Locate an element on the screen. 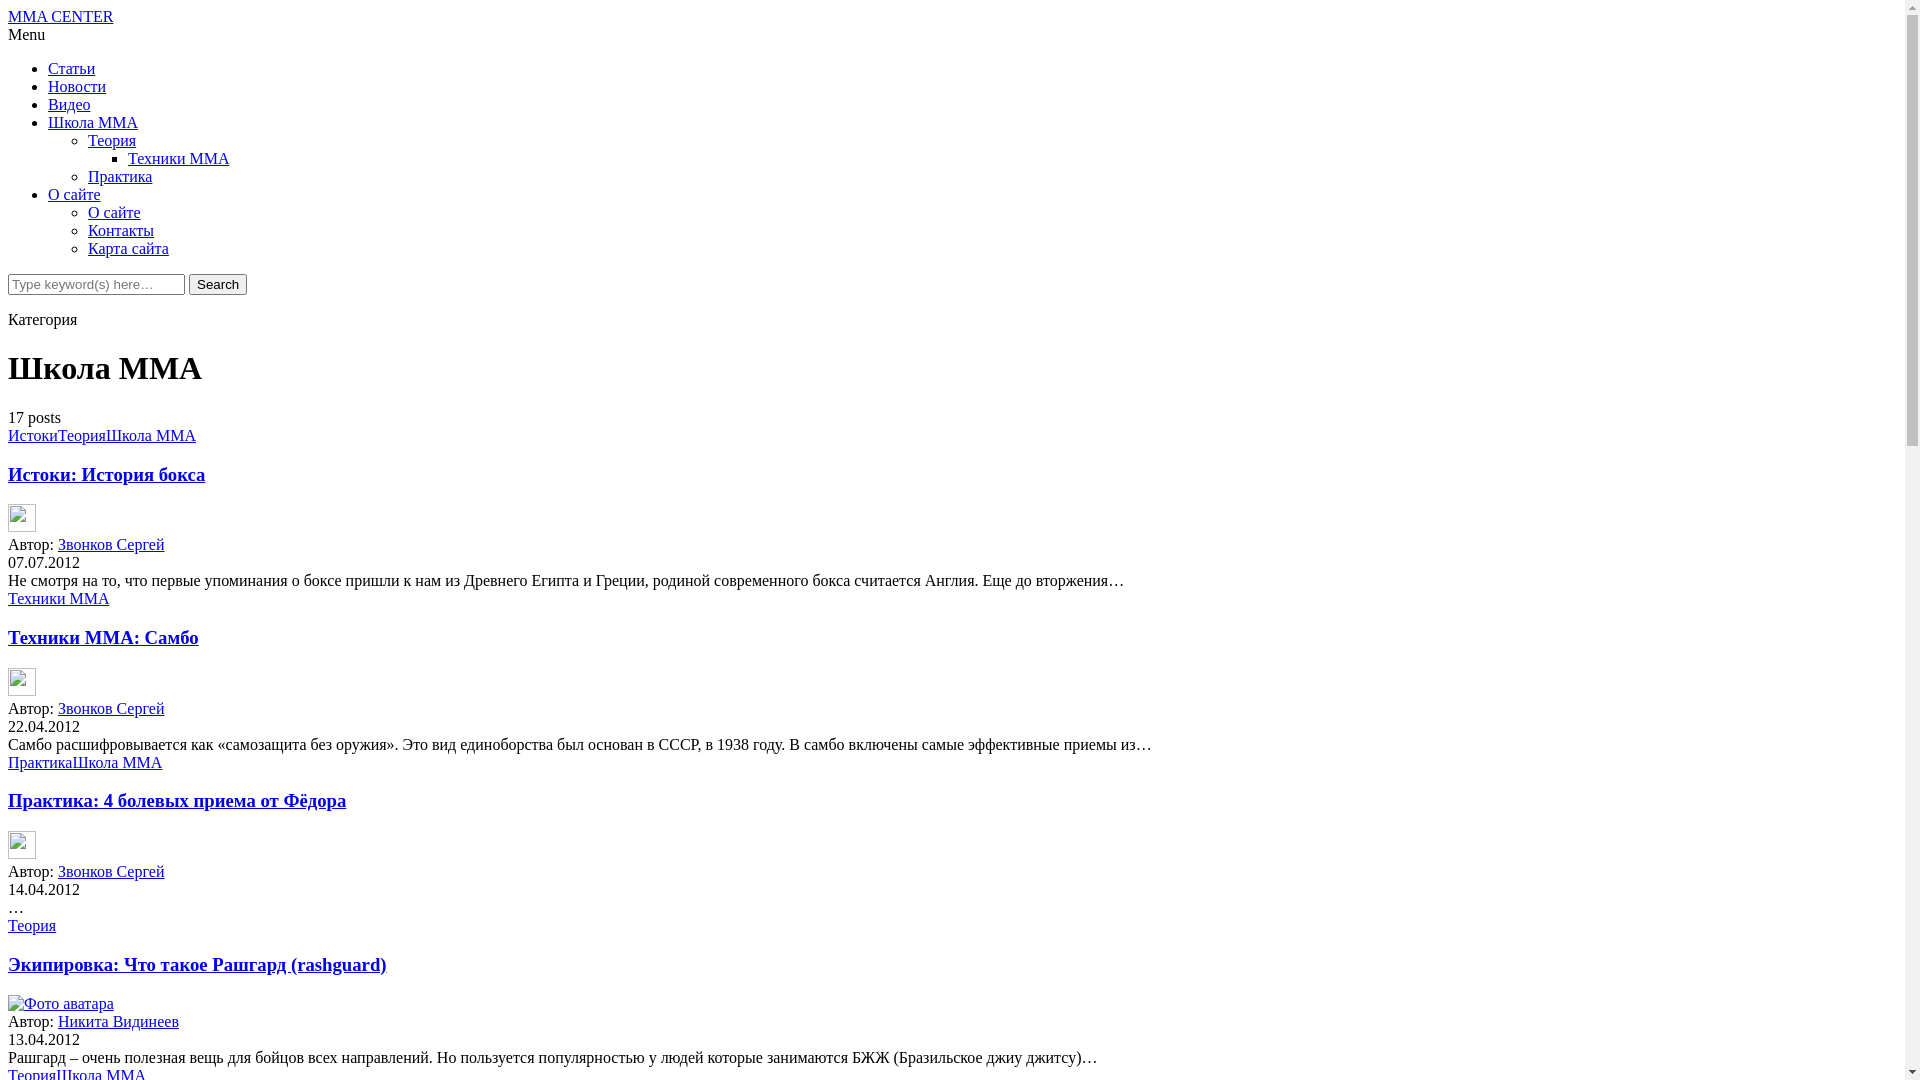 The height and width of the screenshot is (1080, 1920). MMA CENTER is located at coordinates (60, 16).